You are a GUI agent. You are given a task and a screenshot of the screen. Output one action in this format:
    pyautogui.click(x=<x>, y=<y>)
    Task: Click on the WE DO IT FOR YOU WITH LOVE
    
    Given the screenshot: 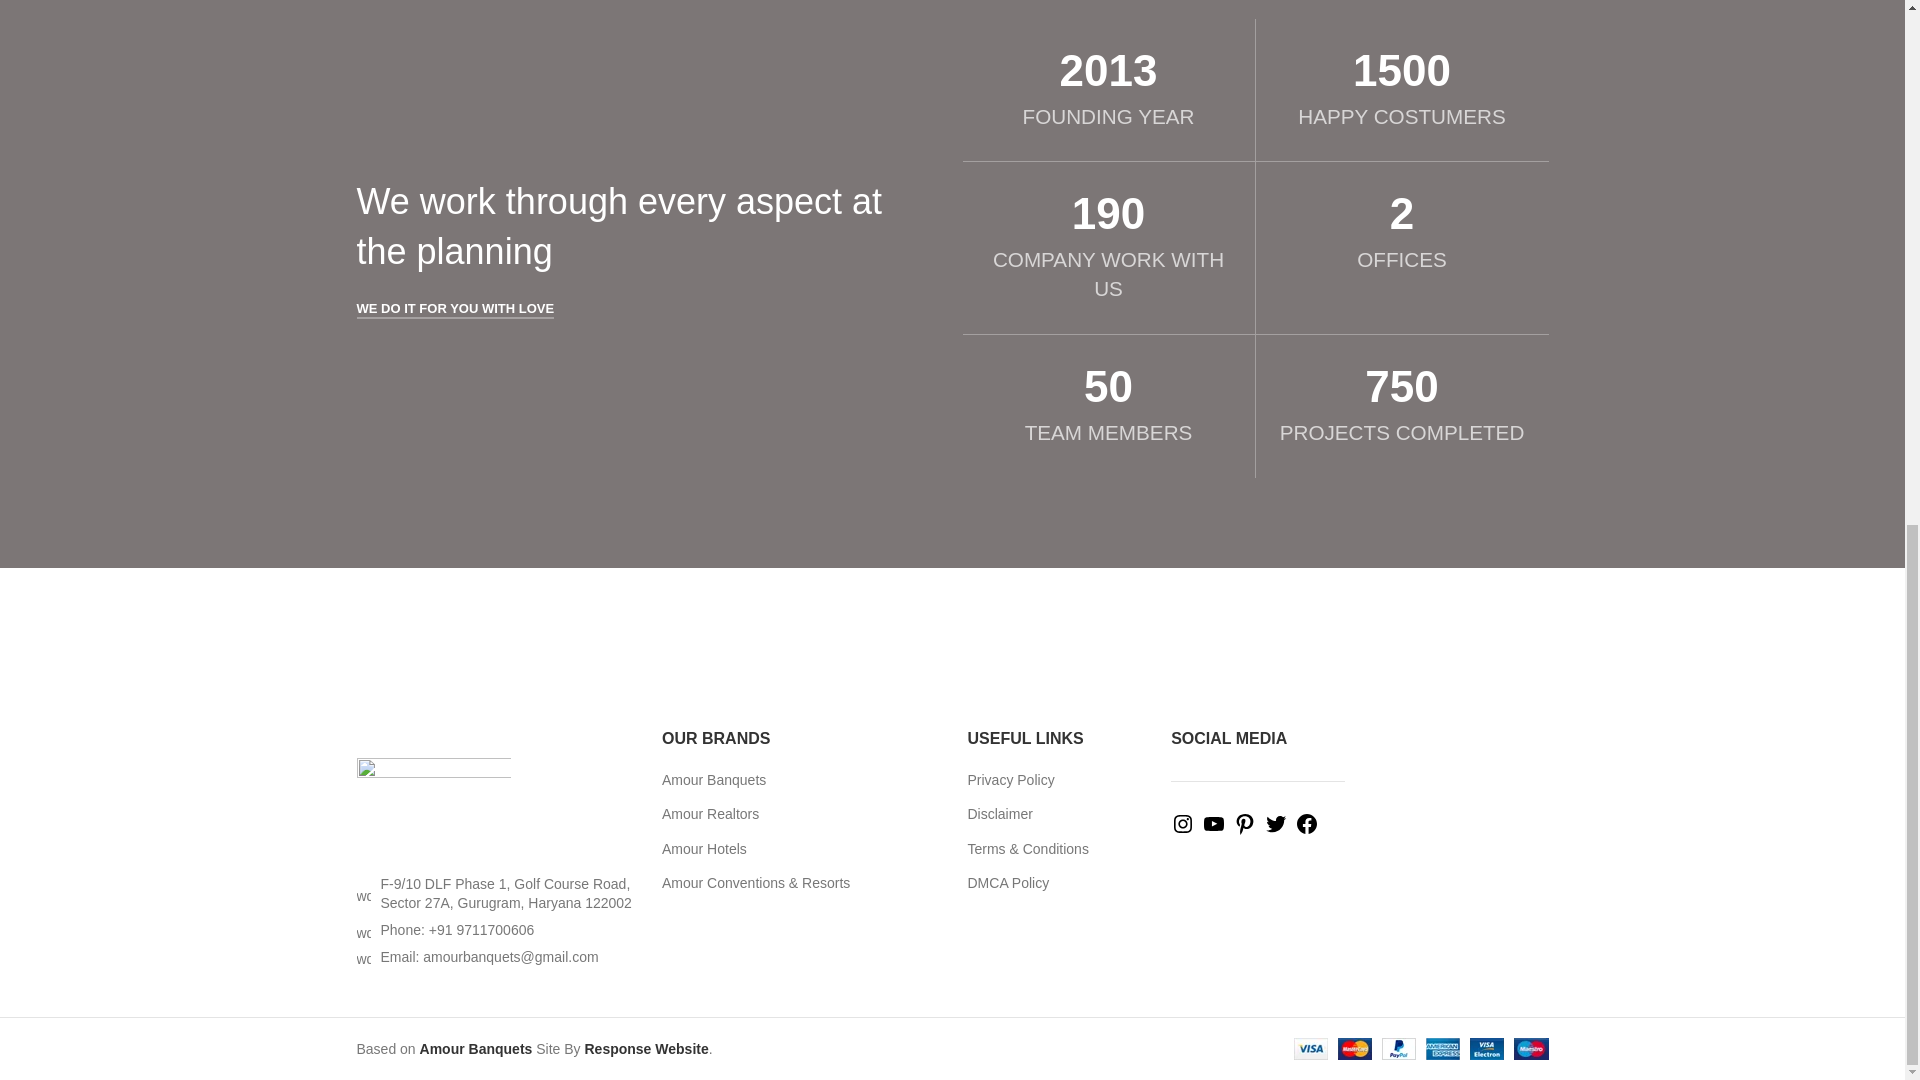 What is the action you would take?
    pyautogui.click(x=454, y=310)
    